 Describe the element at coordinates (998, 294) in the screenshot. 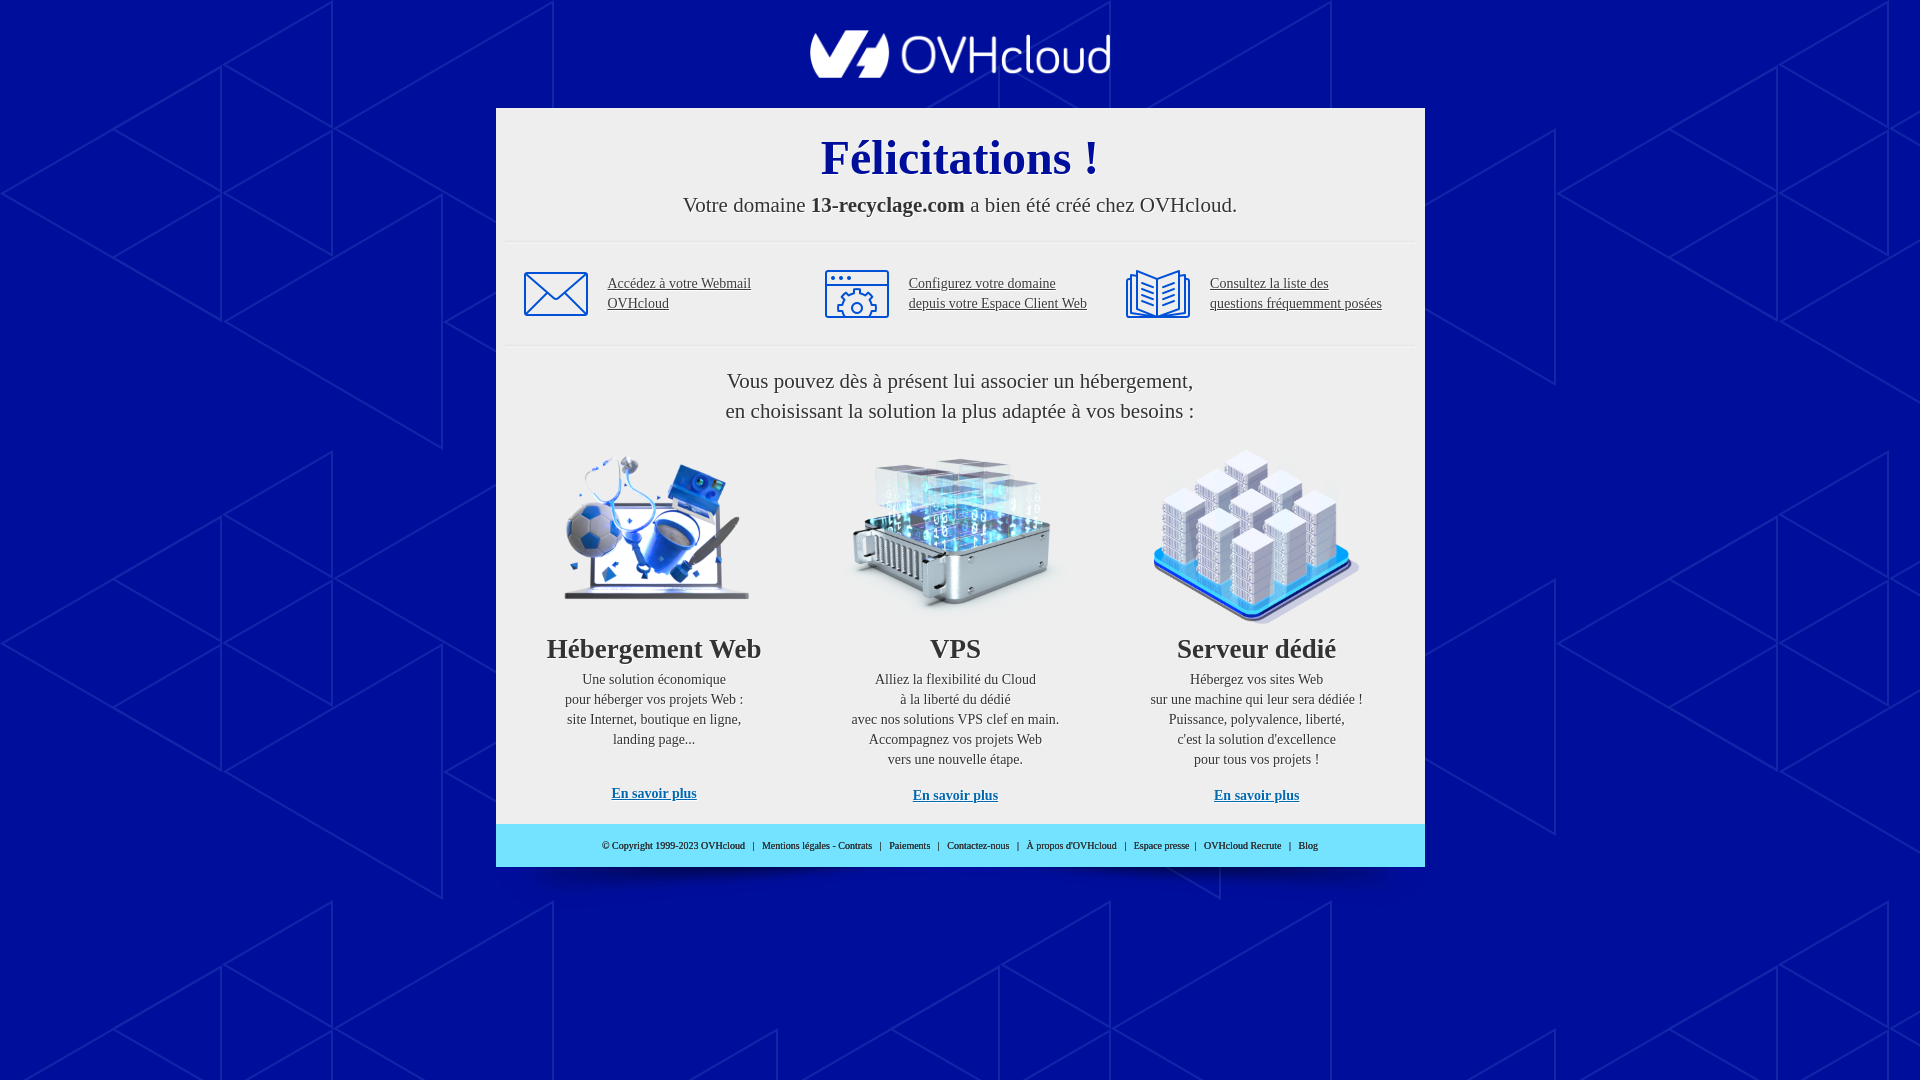

I see `Configurez votre domaine
depuis votre Espace Client Web` at that location.